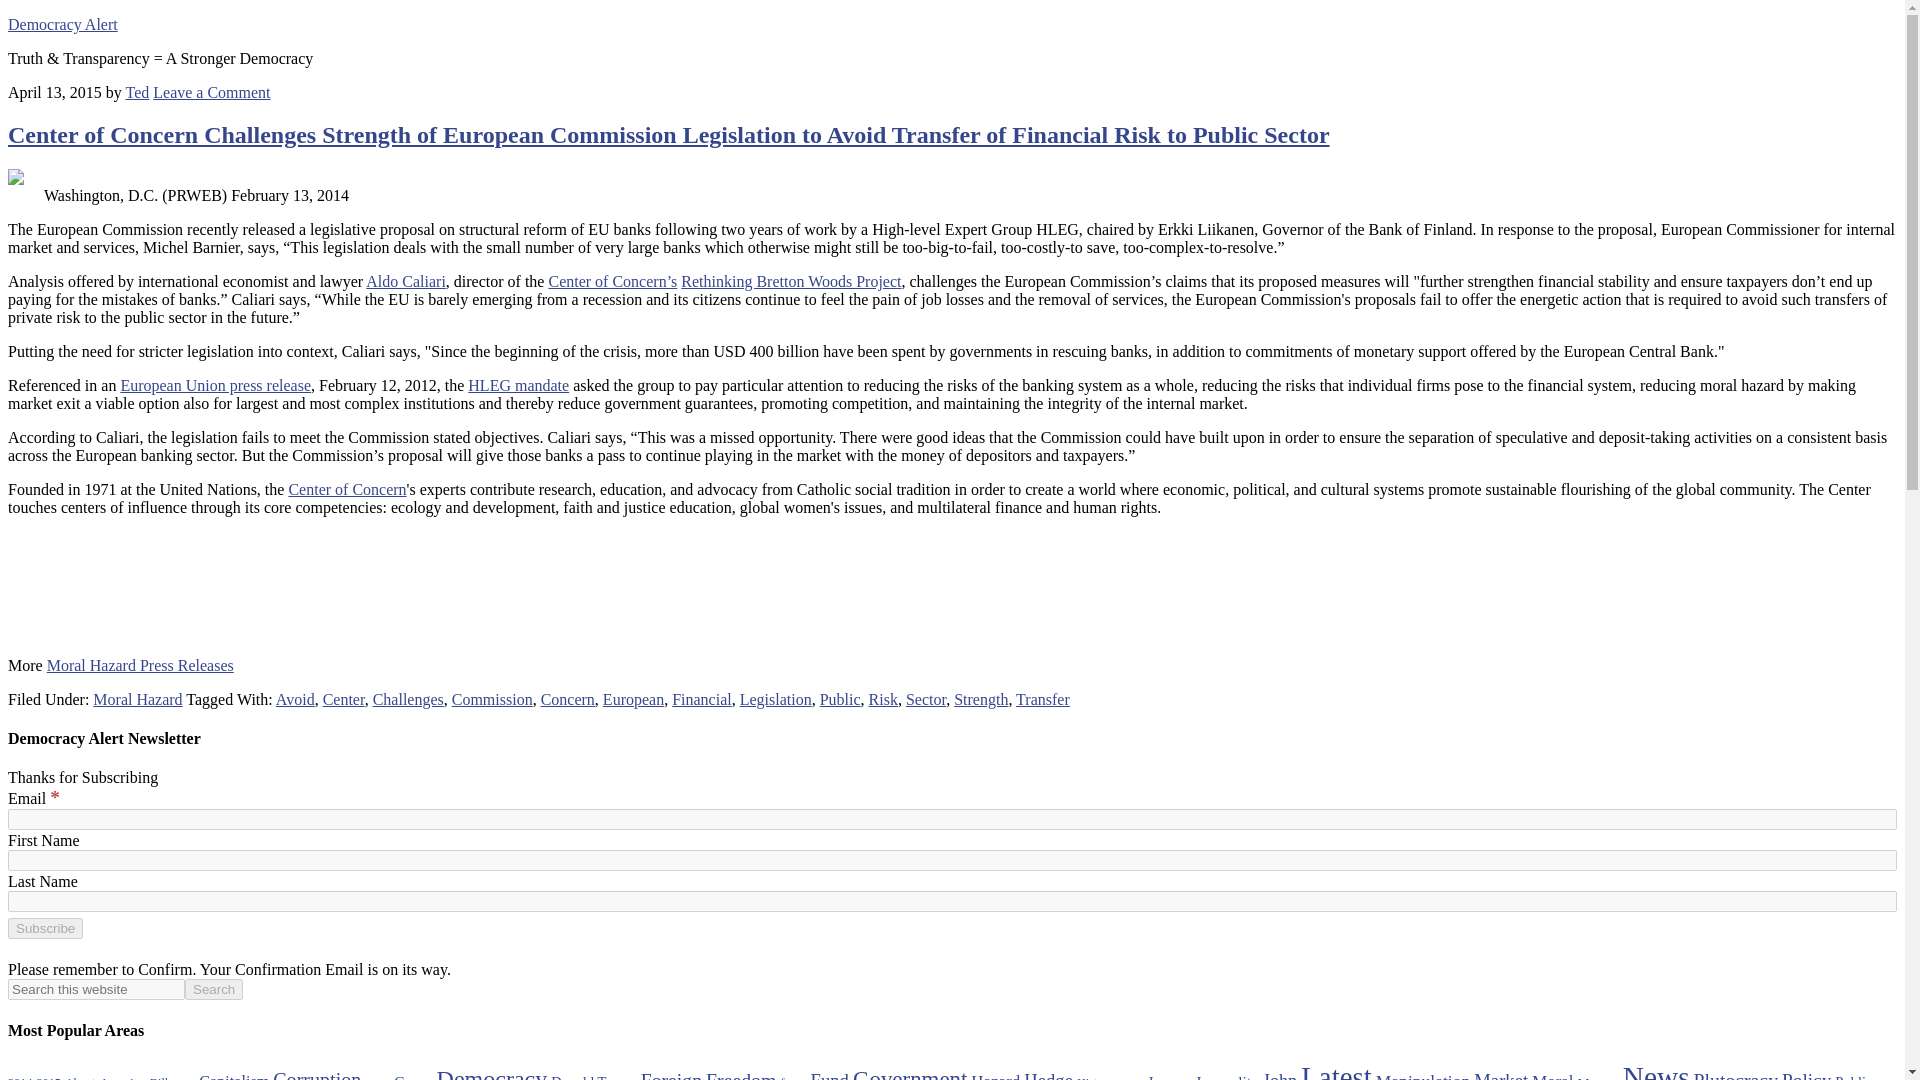 Image resolution: width=1920 pixels, height=1080 pixels. I want to click on Avoid, so click(295, 700).